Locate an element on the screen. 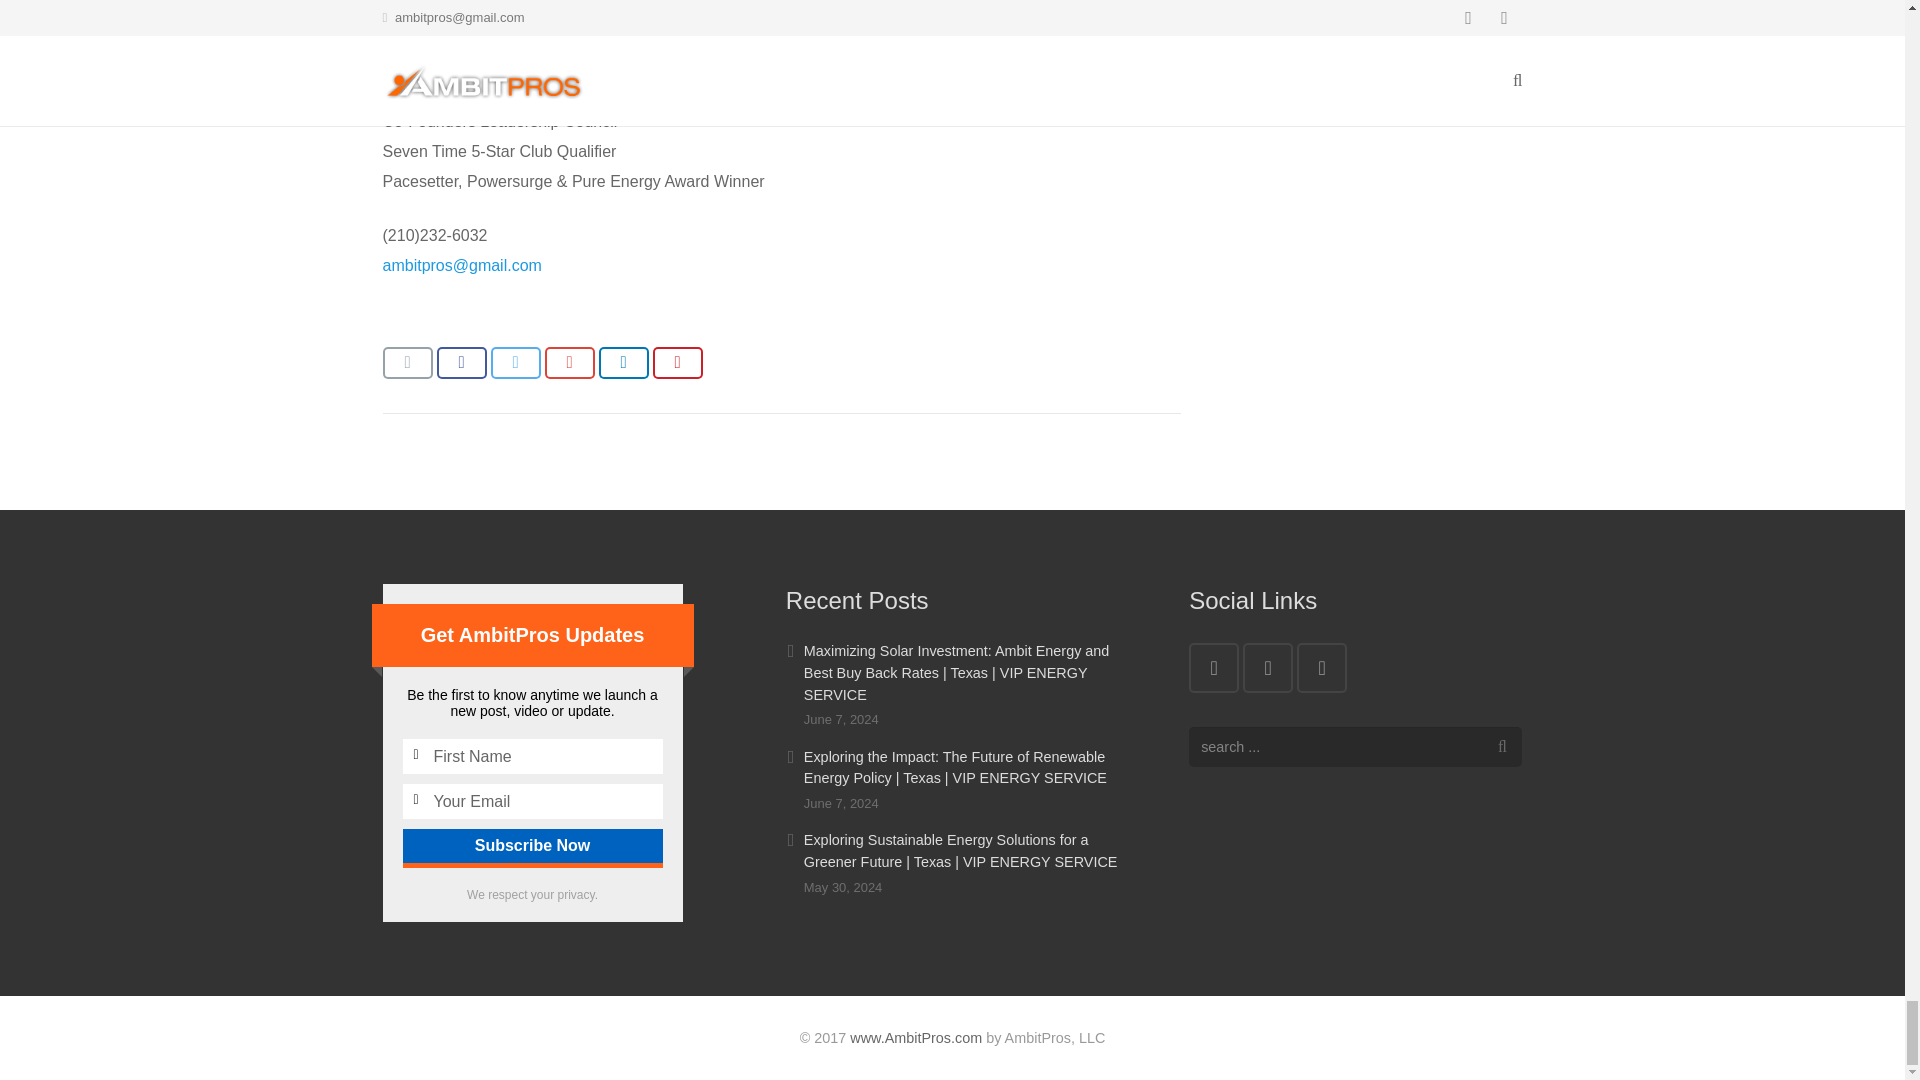 The image size is (1920, 1080). Share this is located at coordinates (568, 362).